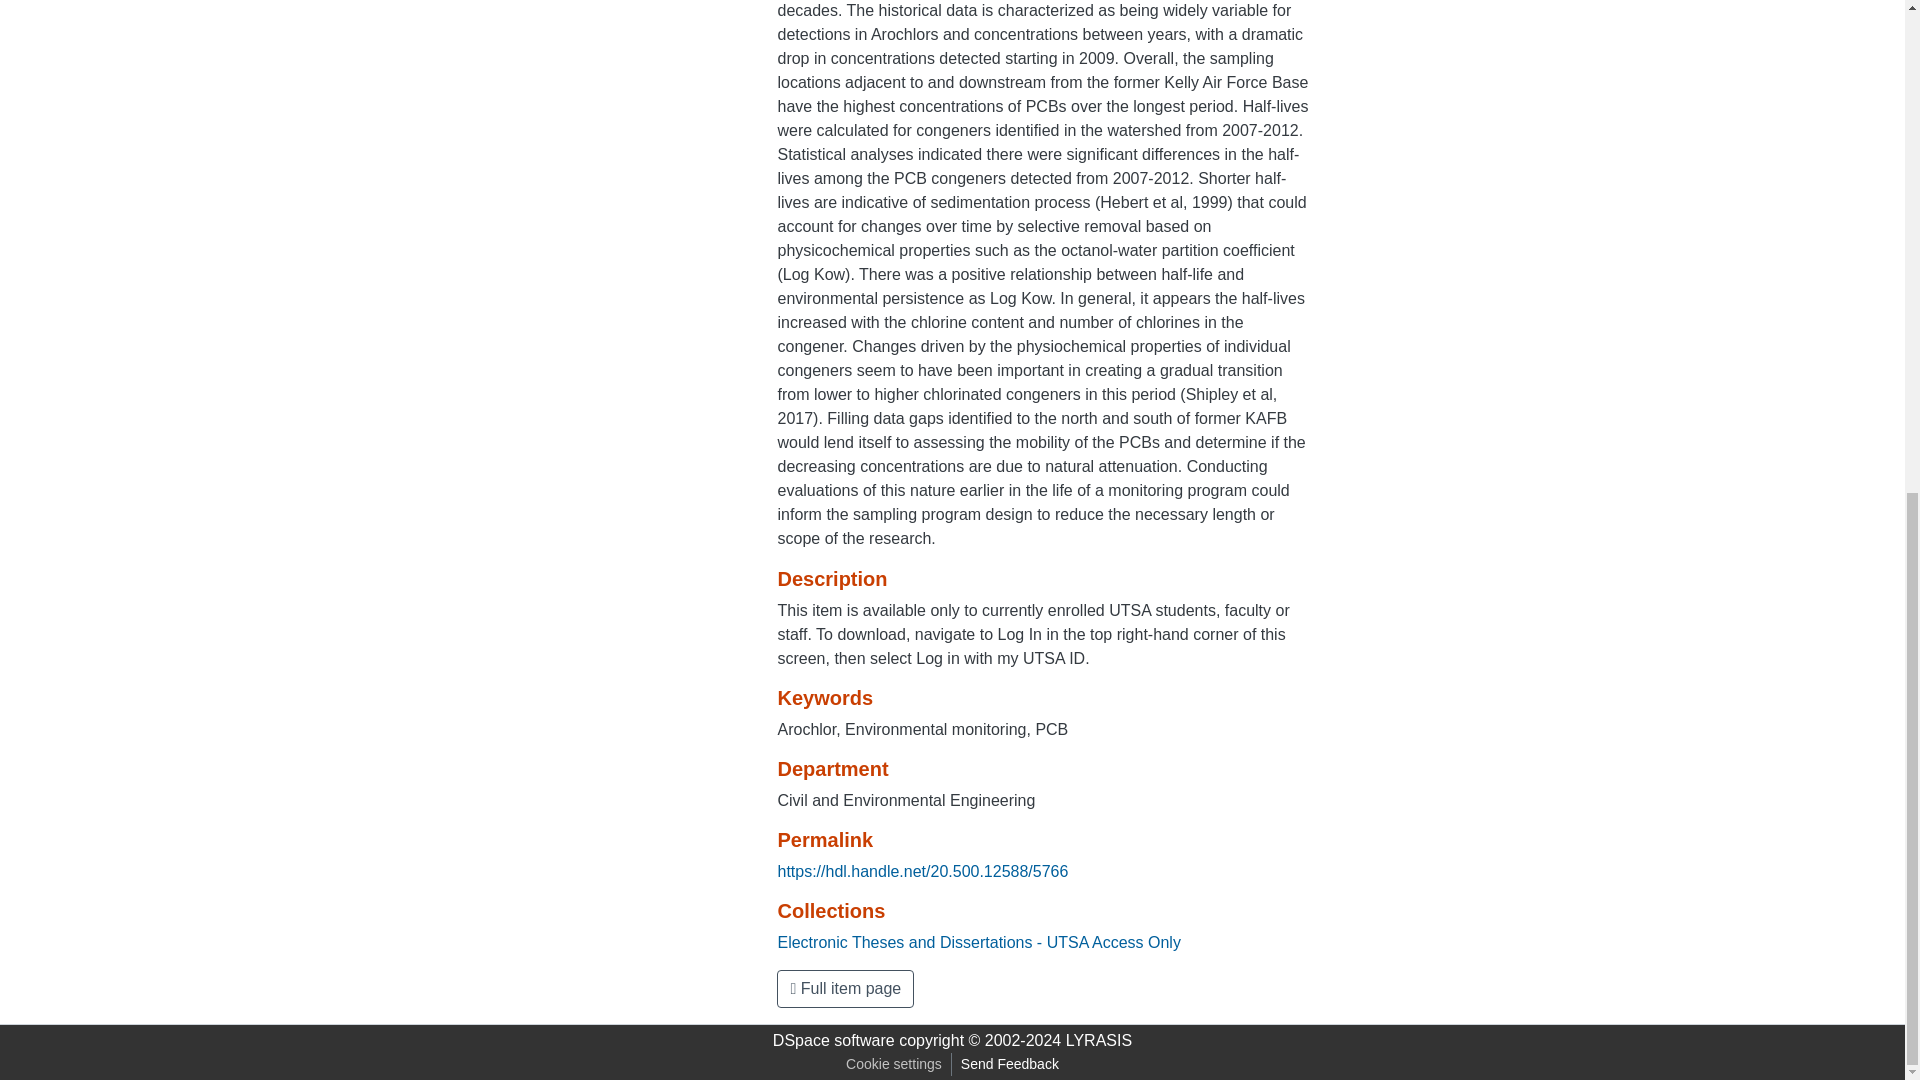  What do you see at coordinates (978, 942) in the screenshot?
I see `Electronic Theses and Dissertations - UTSA Access Only` at bounding box center [978, 942].